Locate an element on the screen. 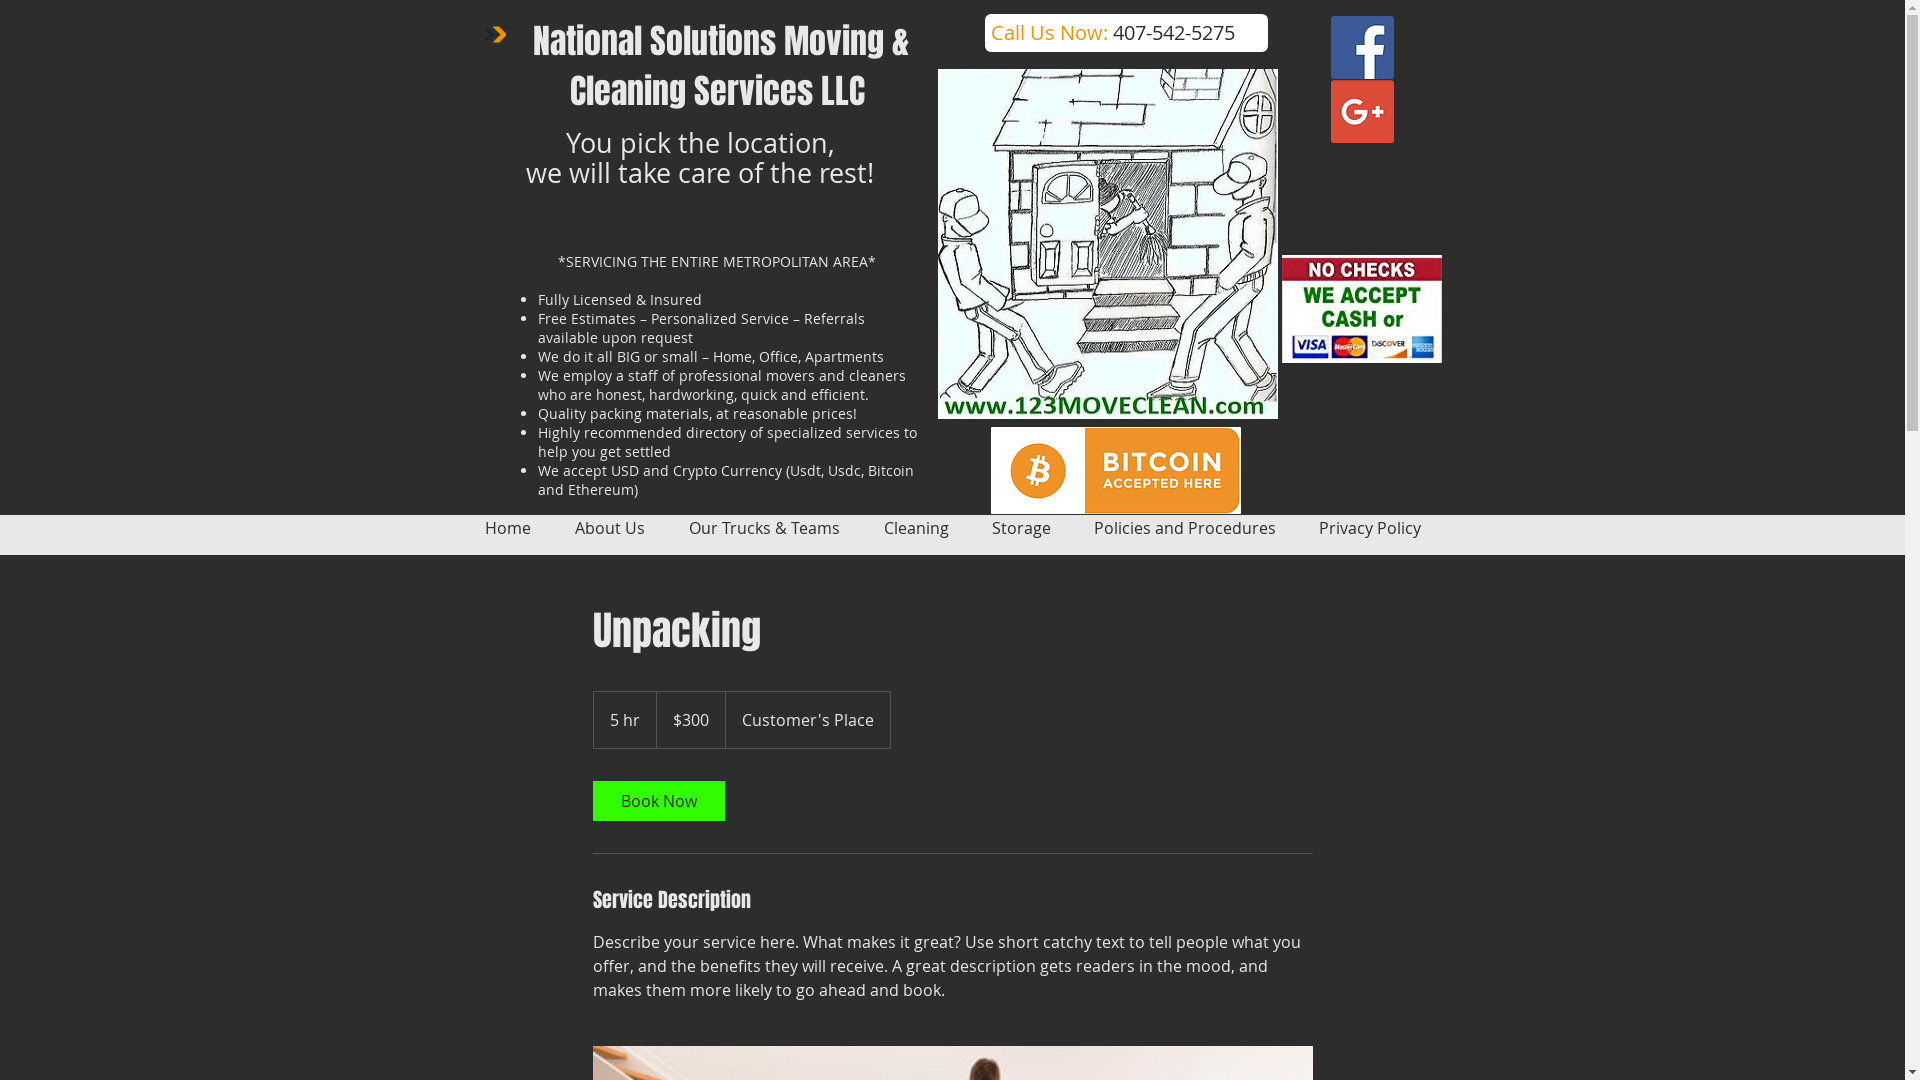 The height and width of the screenshot is (1080, 1920). Our Trucks & Teams is located at coordinates (764, 528).